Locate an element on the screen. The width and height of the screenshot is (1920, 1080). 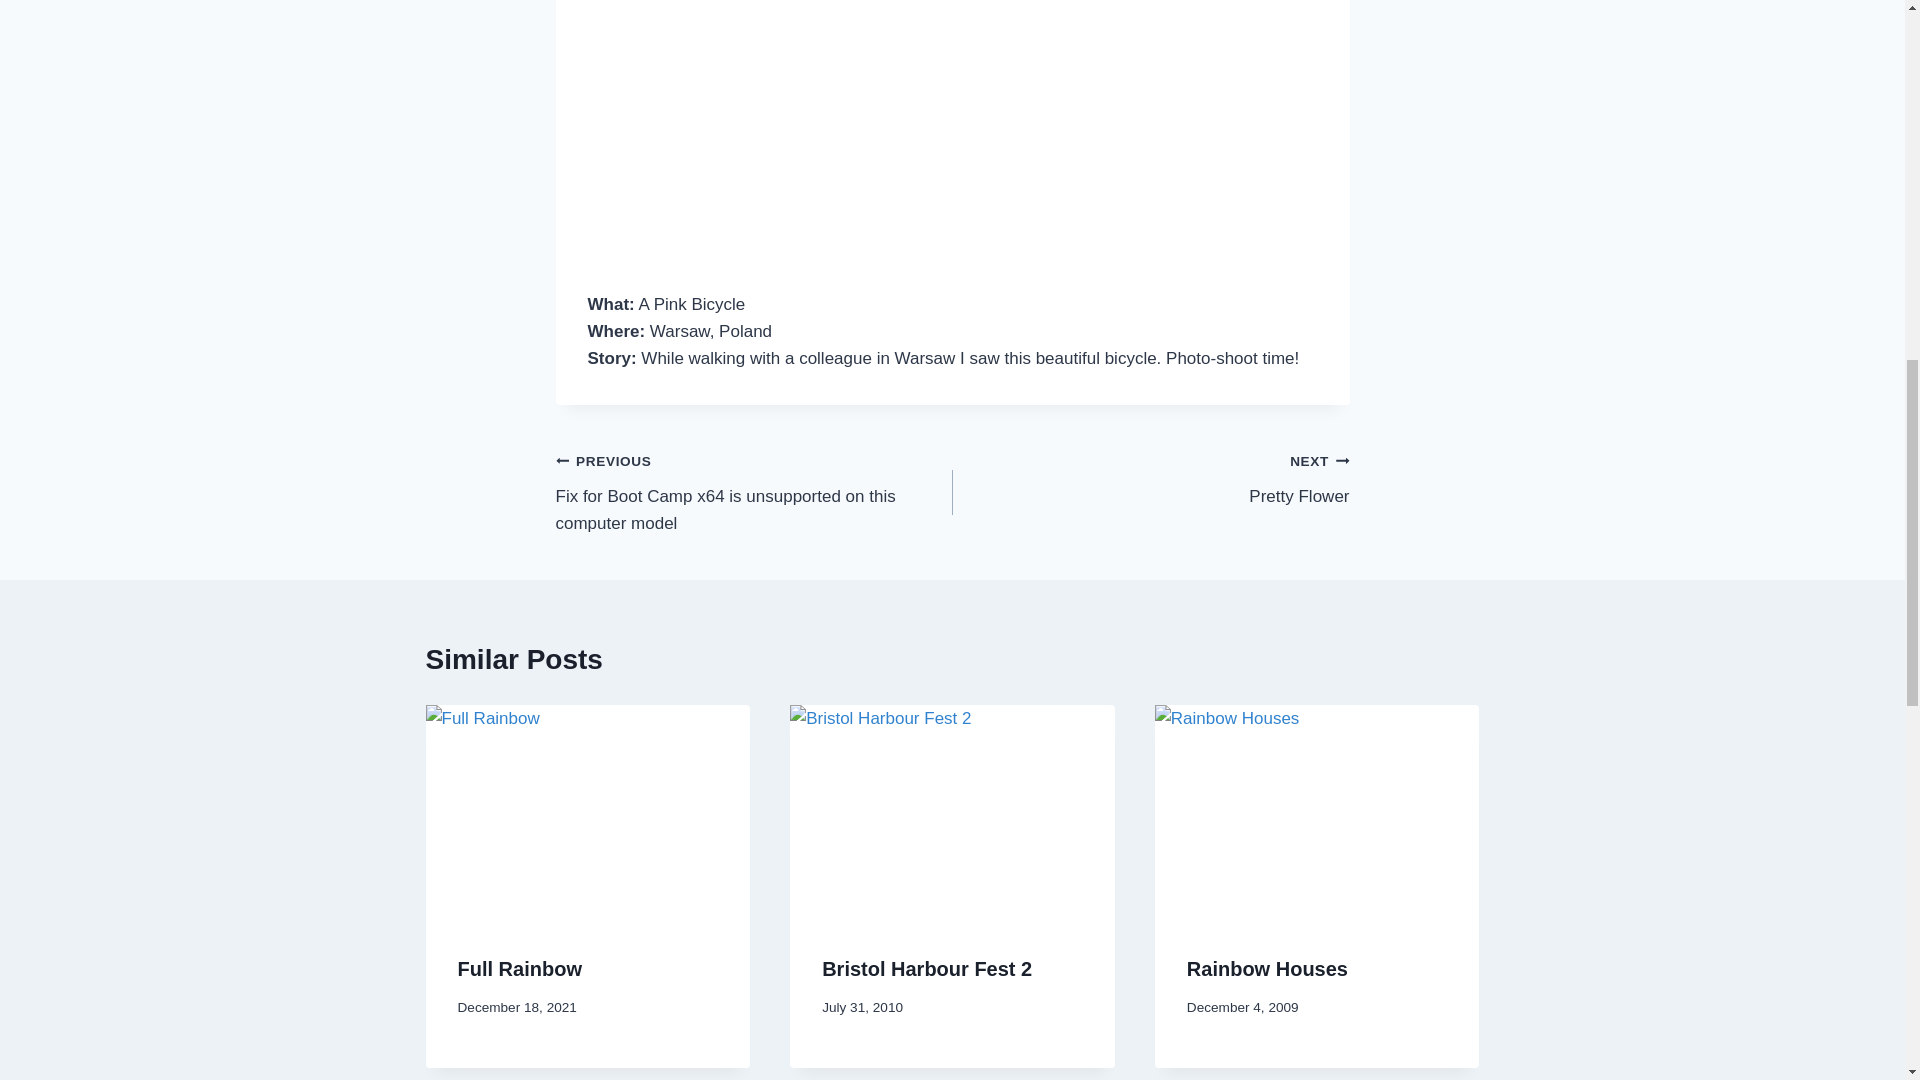
Full Rainbow 5 is located at coordinates (588, 813).